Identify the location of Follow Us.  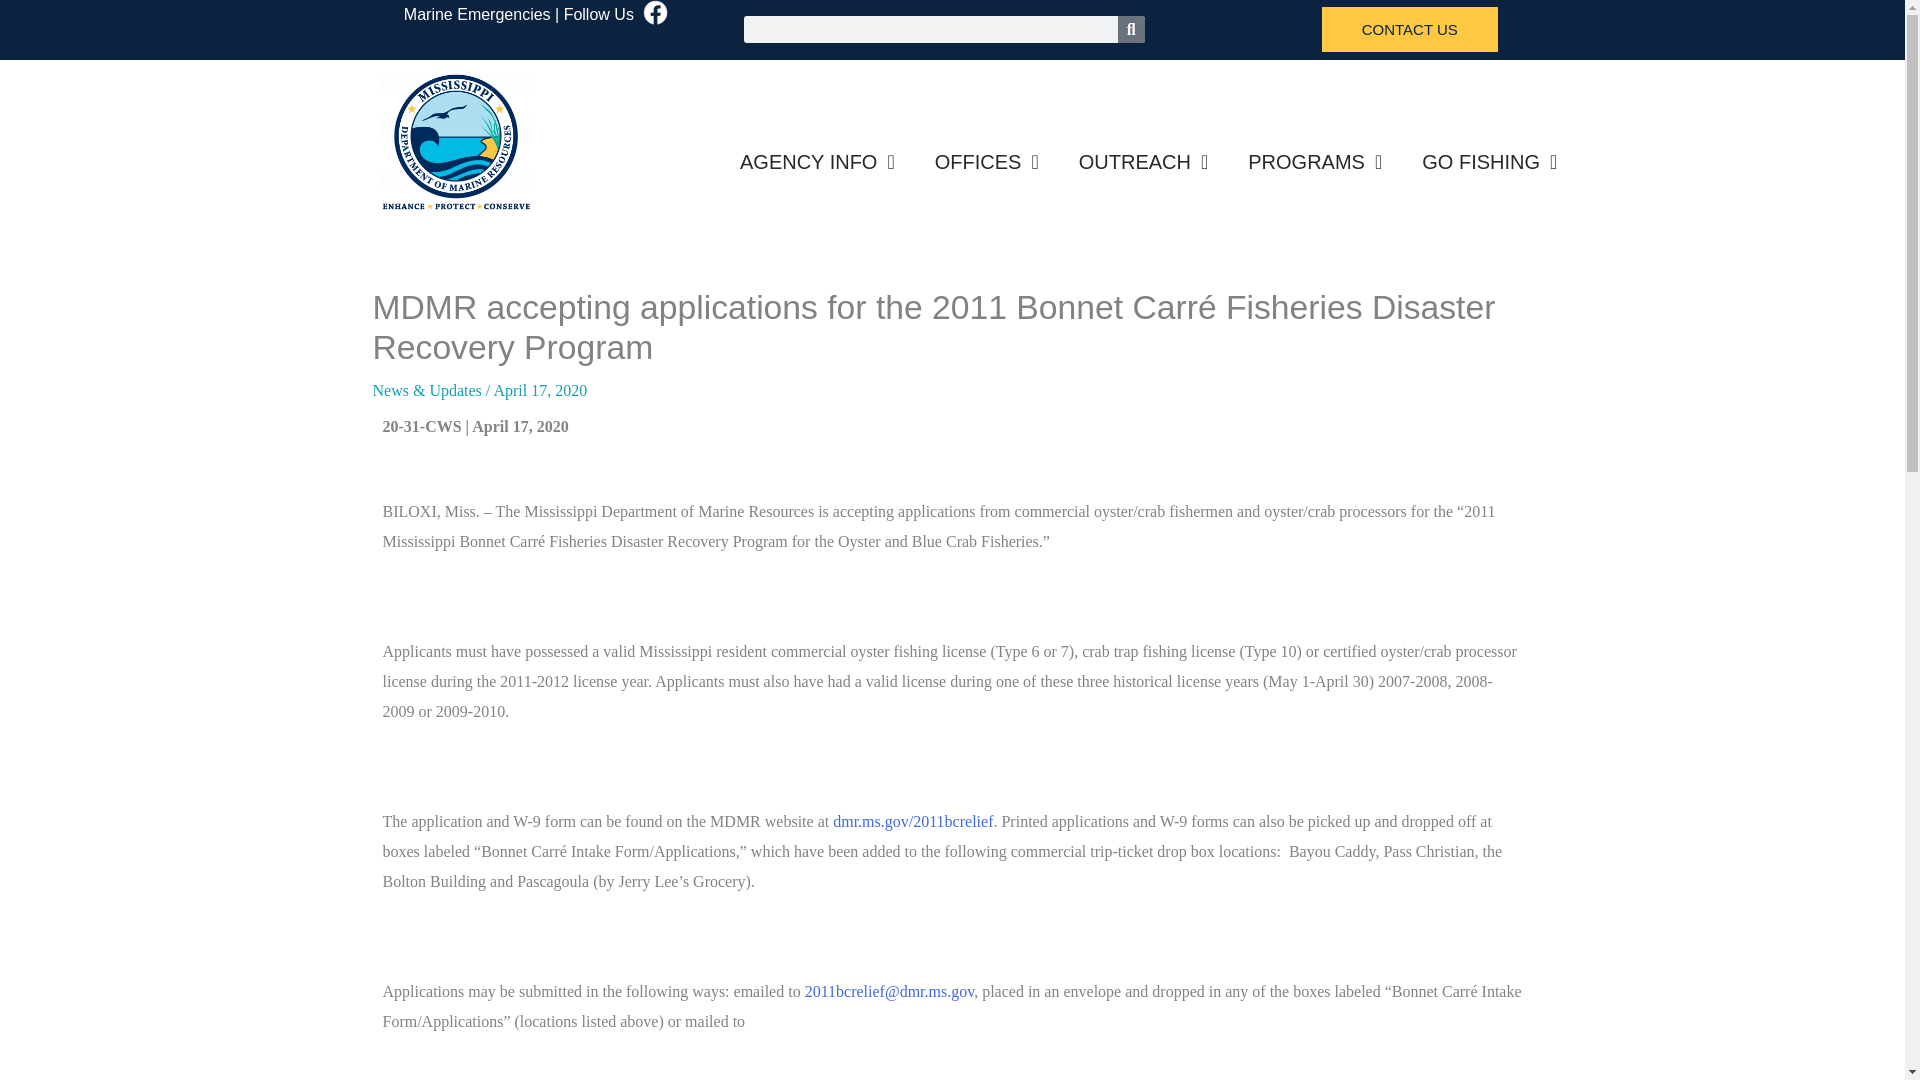
(598, 14).